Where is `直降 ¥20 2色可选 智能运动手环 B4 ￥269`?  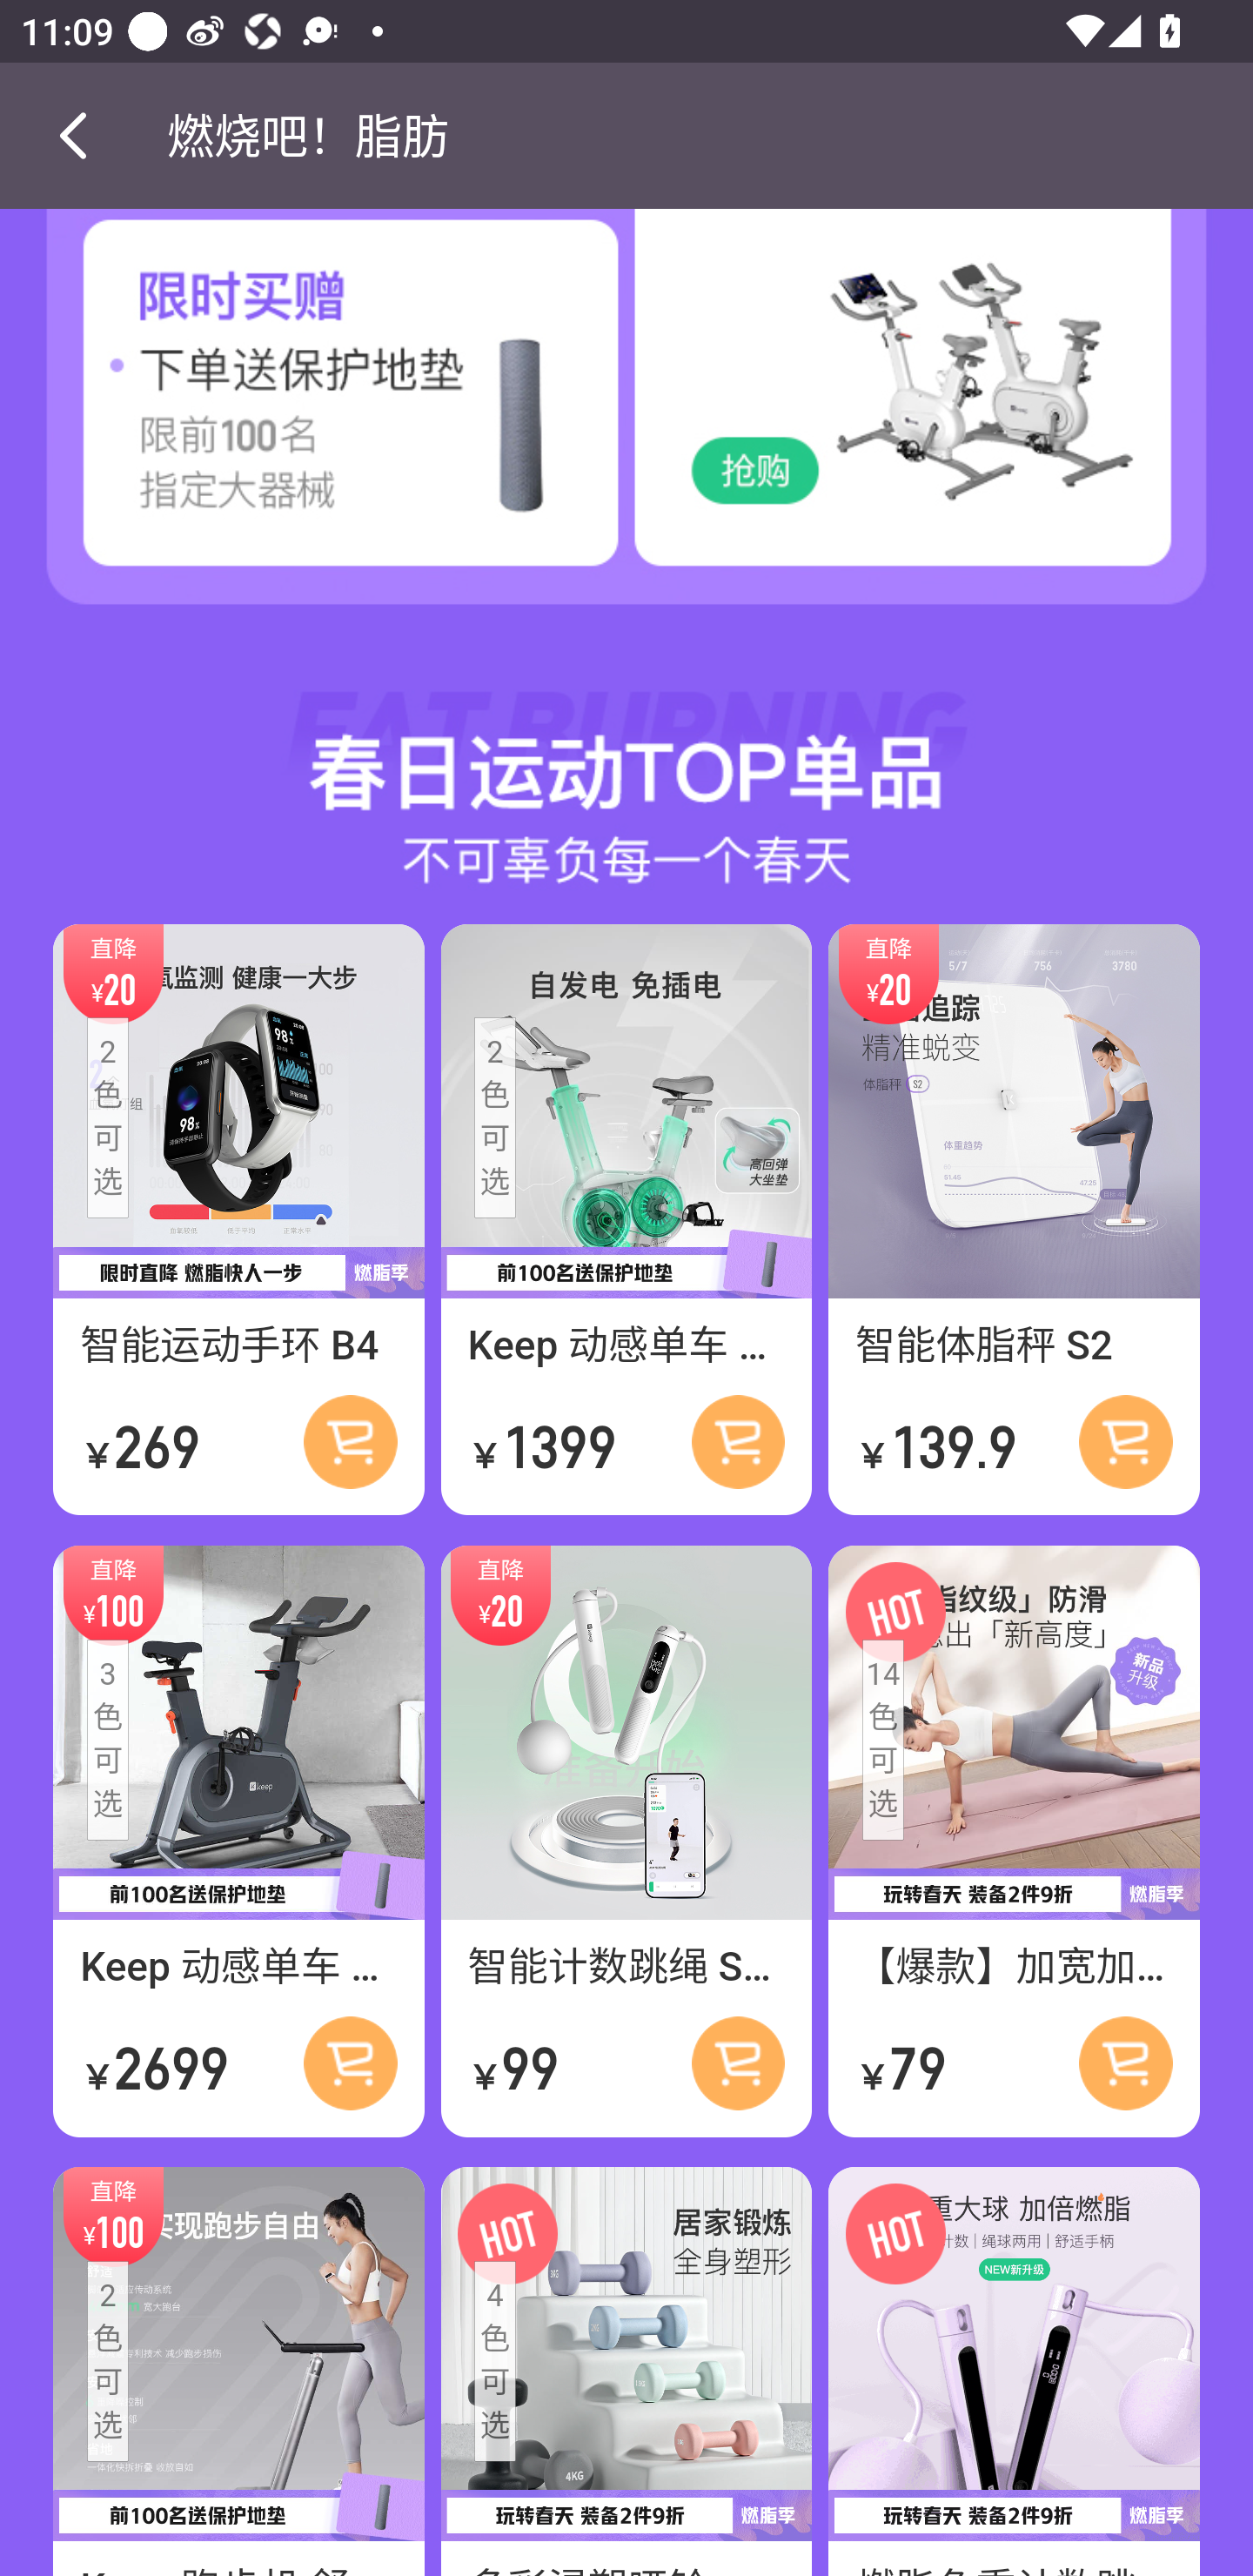 直降 ¥20 2色可选 智能运动手环 B4 ￥269 is located at coordinates (238, 1222).